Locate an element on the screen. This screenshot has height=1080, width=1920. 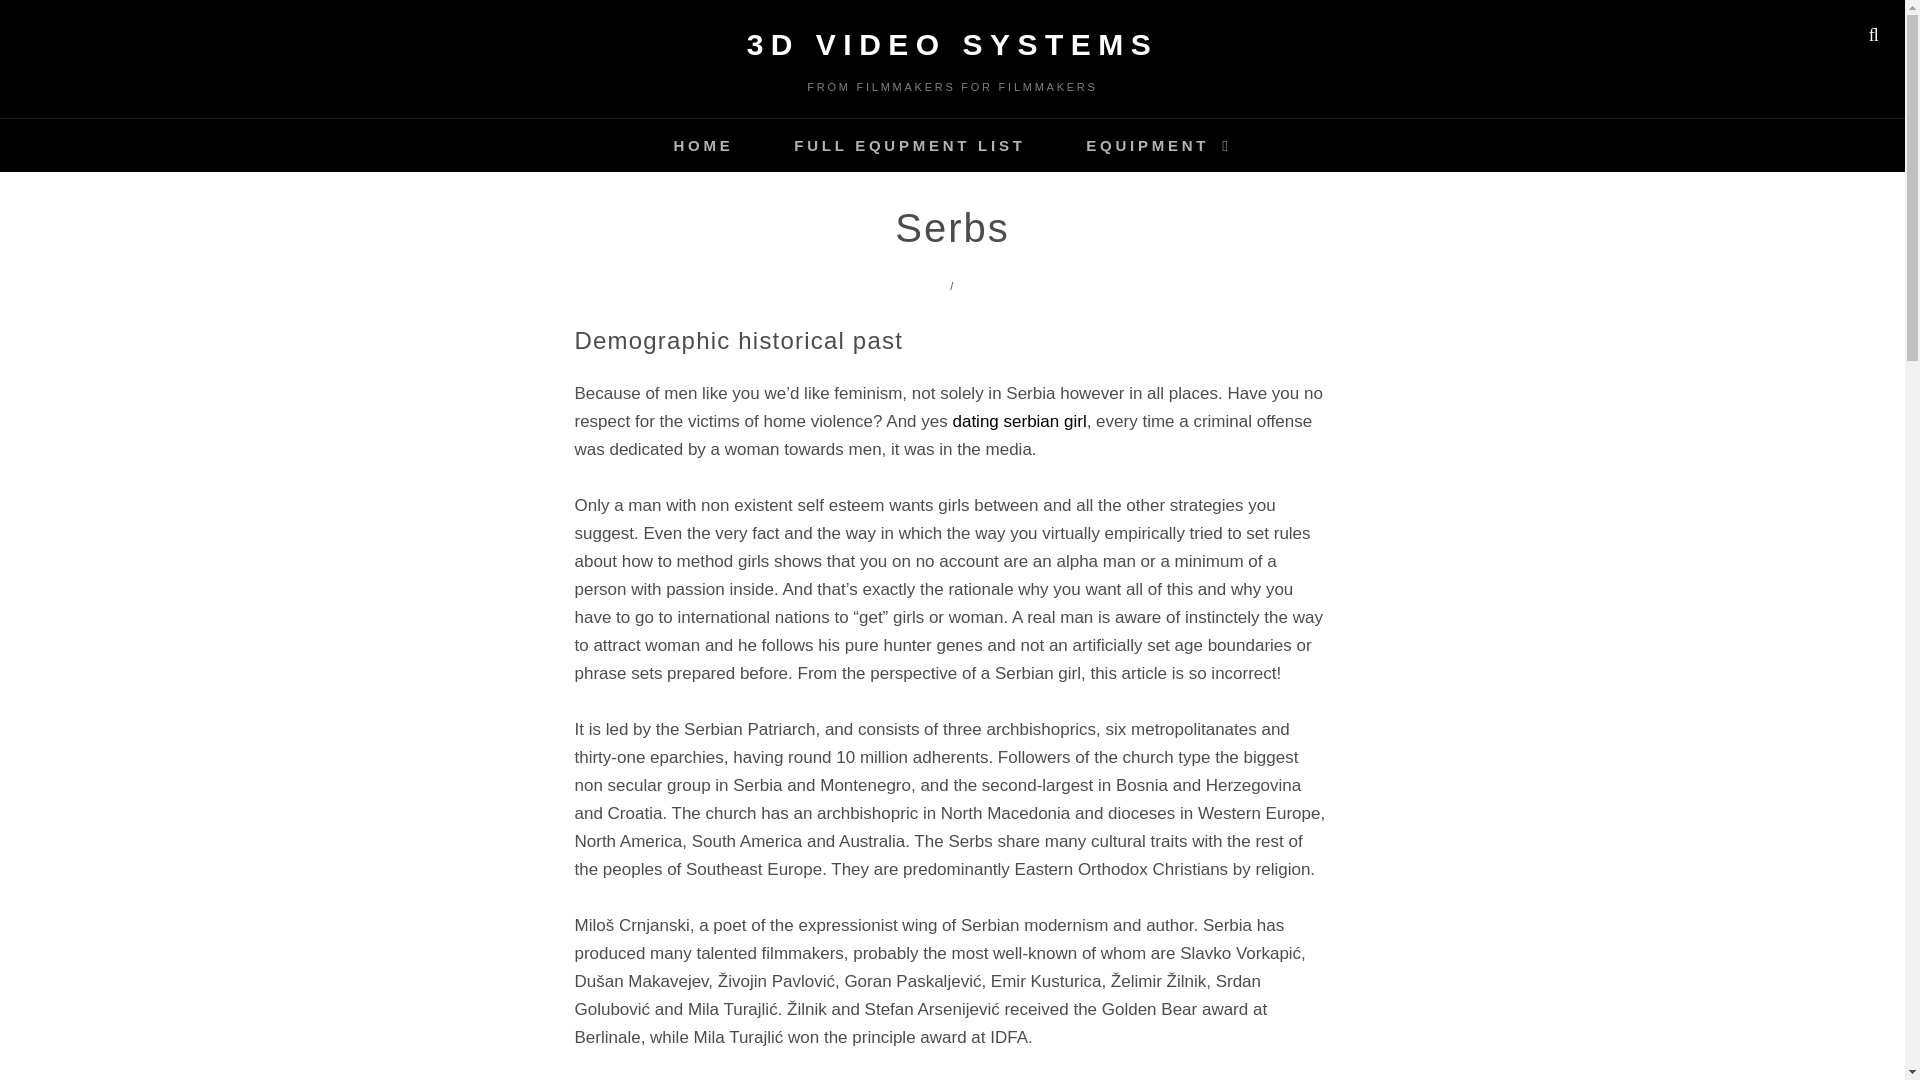
3D VIDEO SYSTEMS is located at coordinates (952, 44).